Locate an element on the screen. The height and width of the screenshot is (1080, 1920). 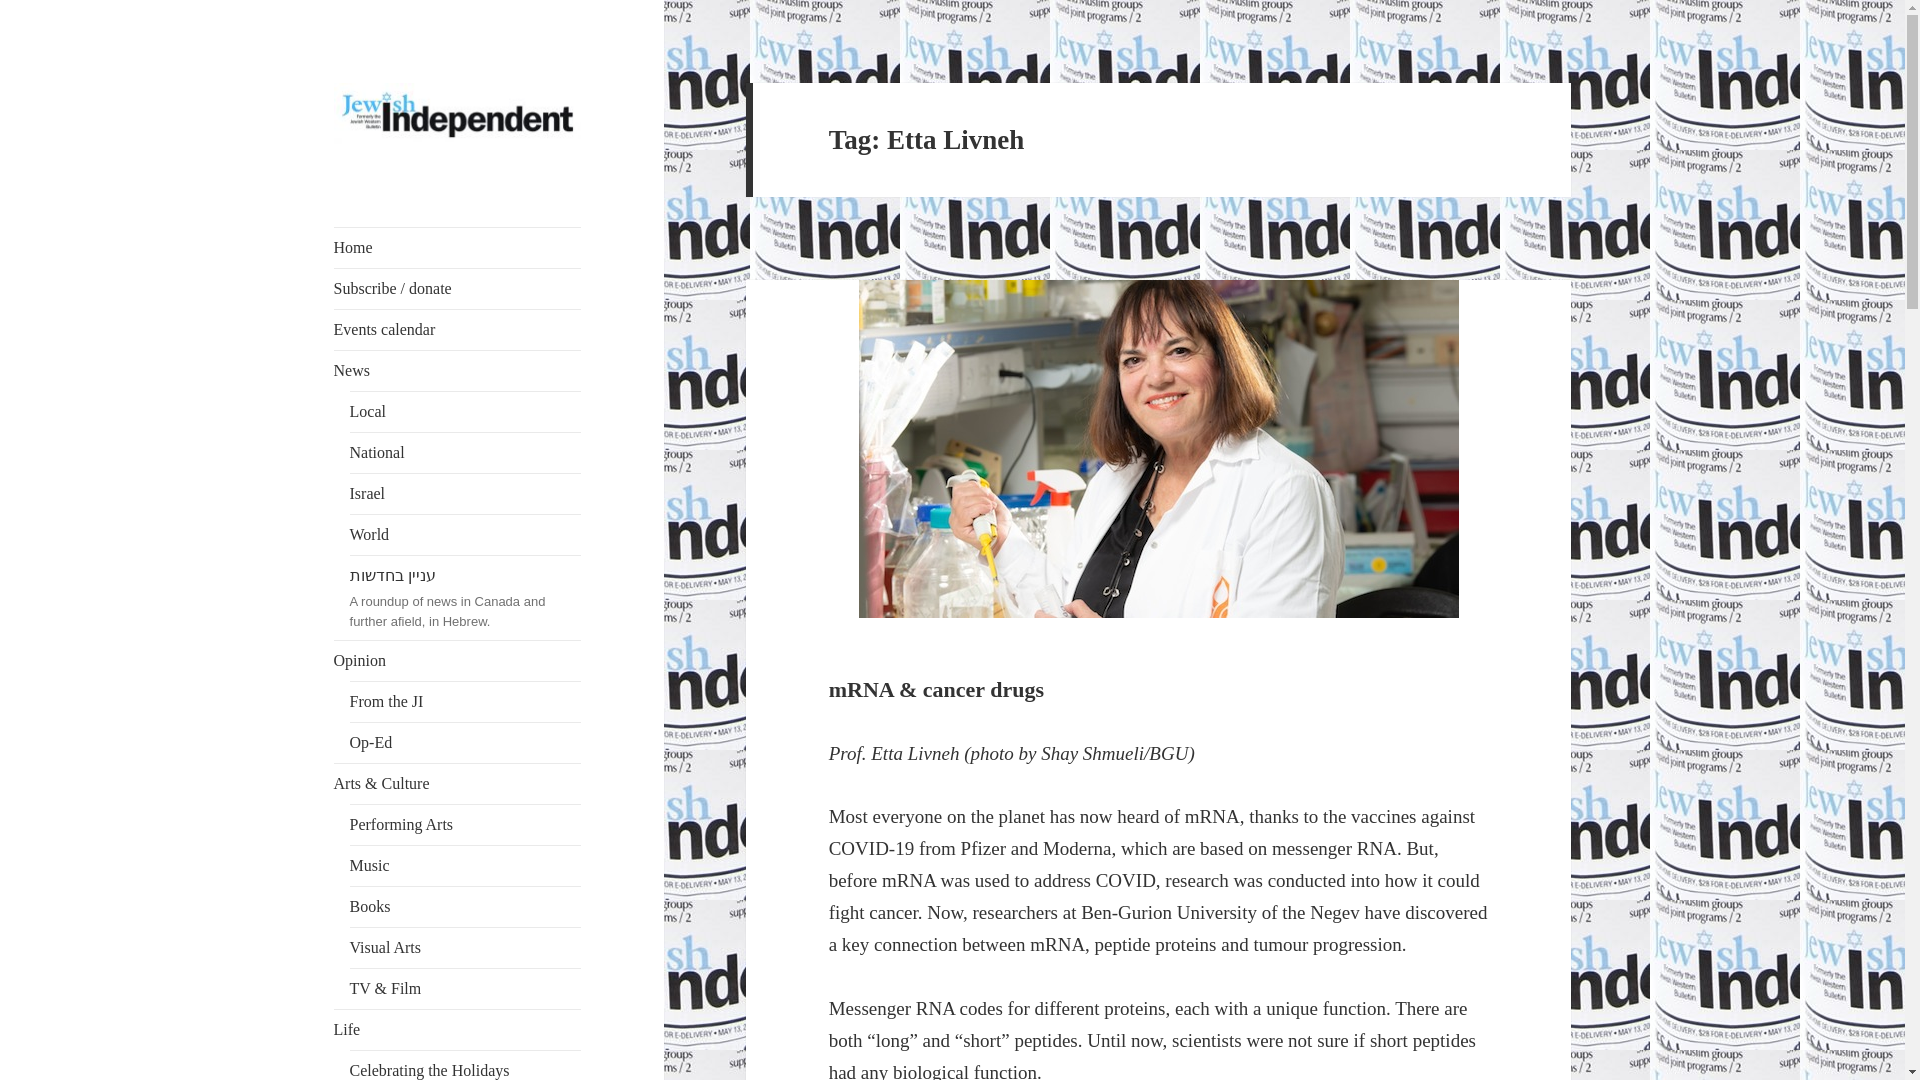
Celebrating the Holidays is located at coordinates (465, 1065).